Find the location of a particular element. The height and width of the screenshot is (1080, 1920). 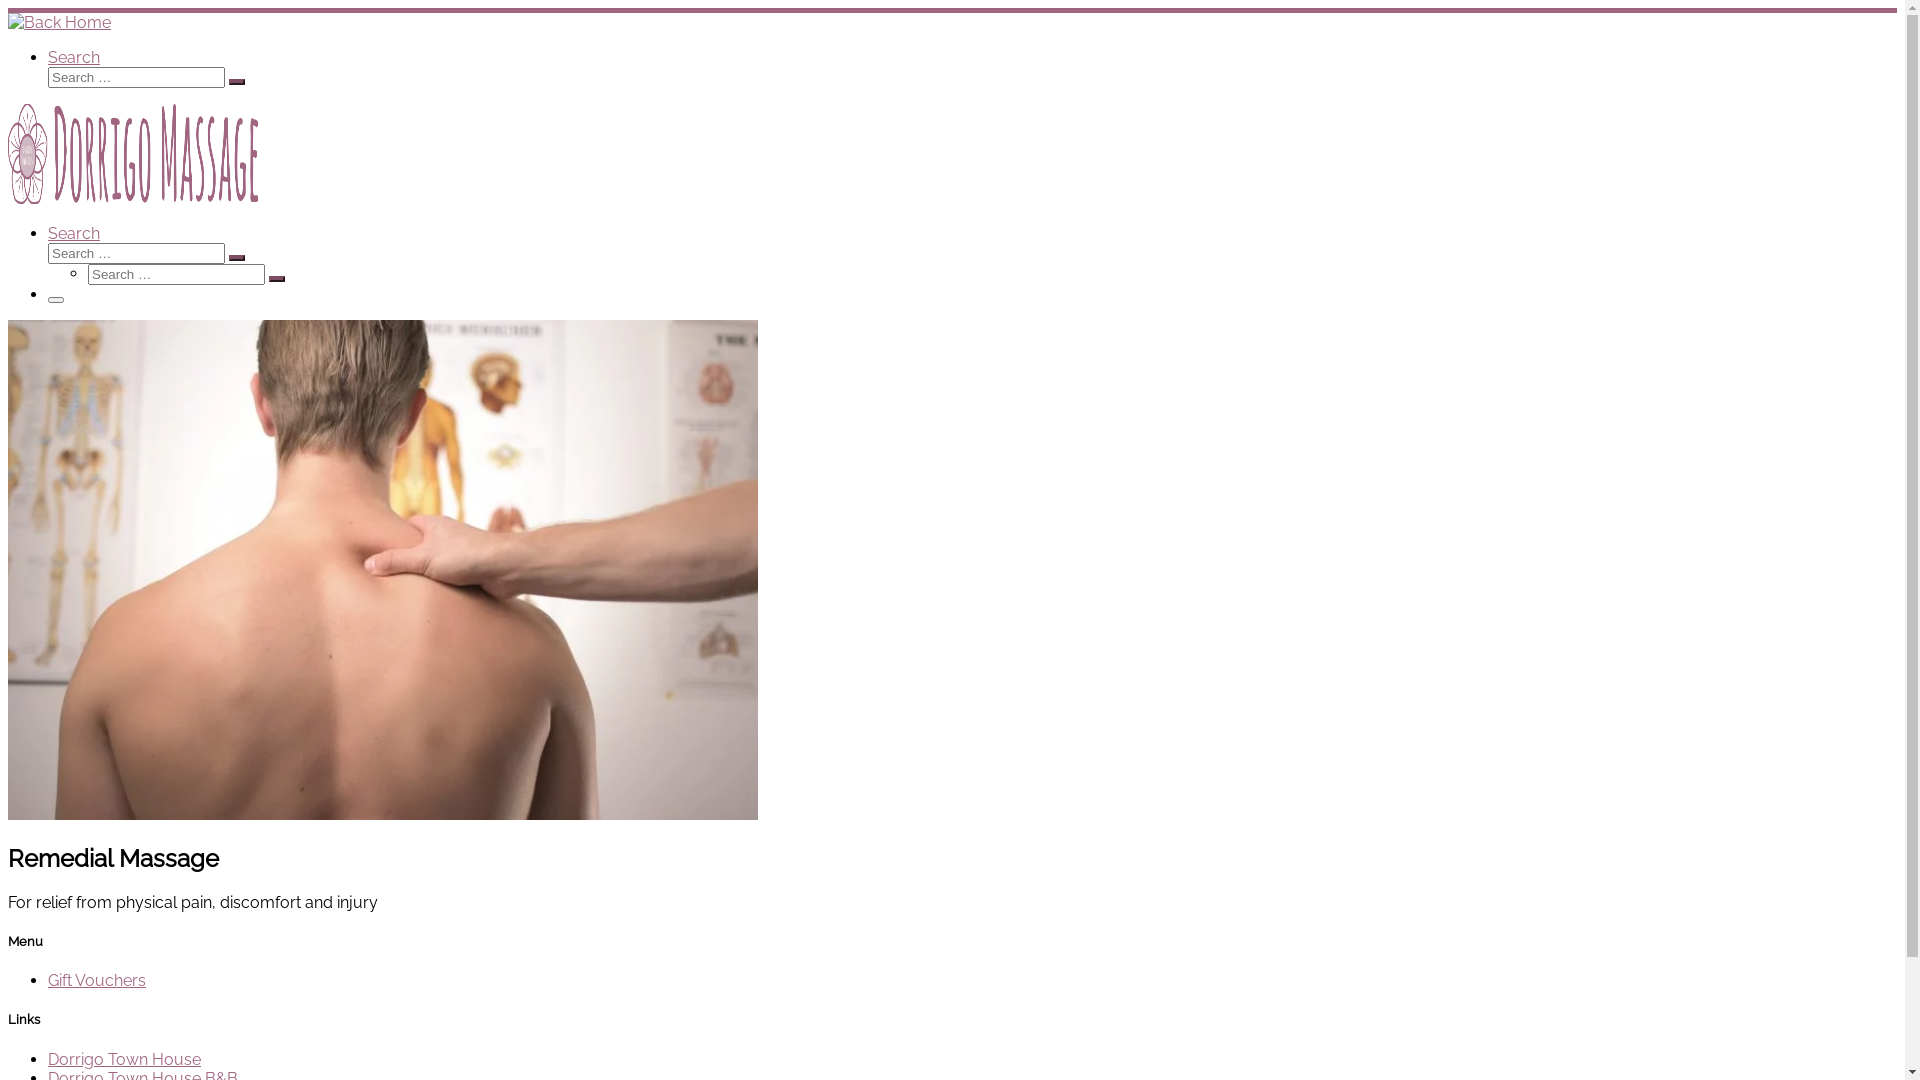

Search is located at coordinates (74, 58).